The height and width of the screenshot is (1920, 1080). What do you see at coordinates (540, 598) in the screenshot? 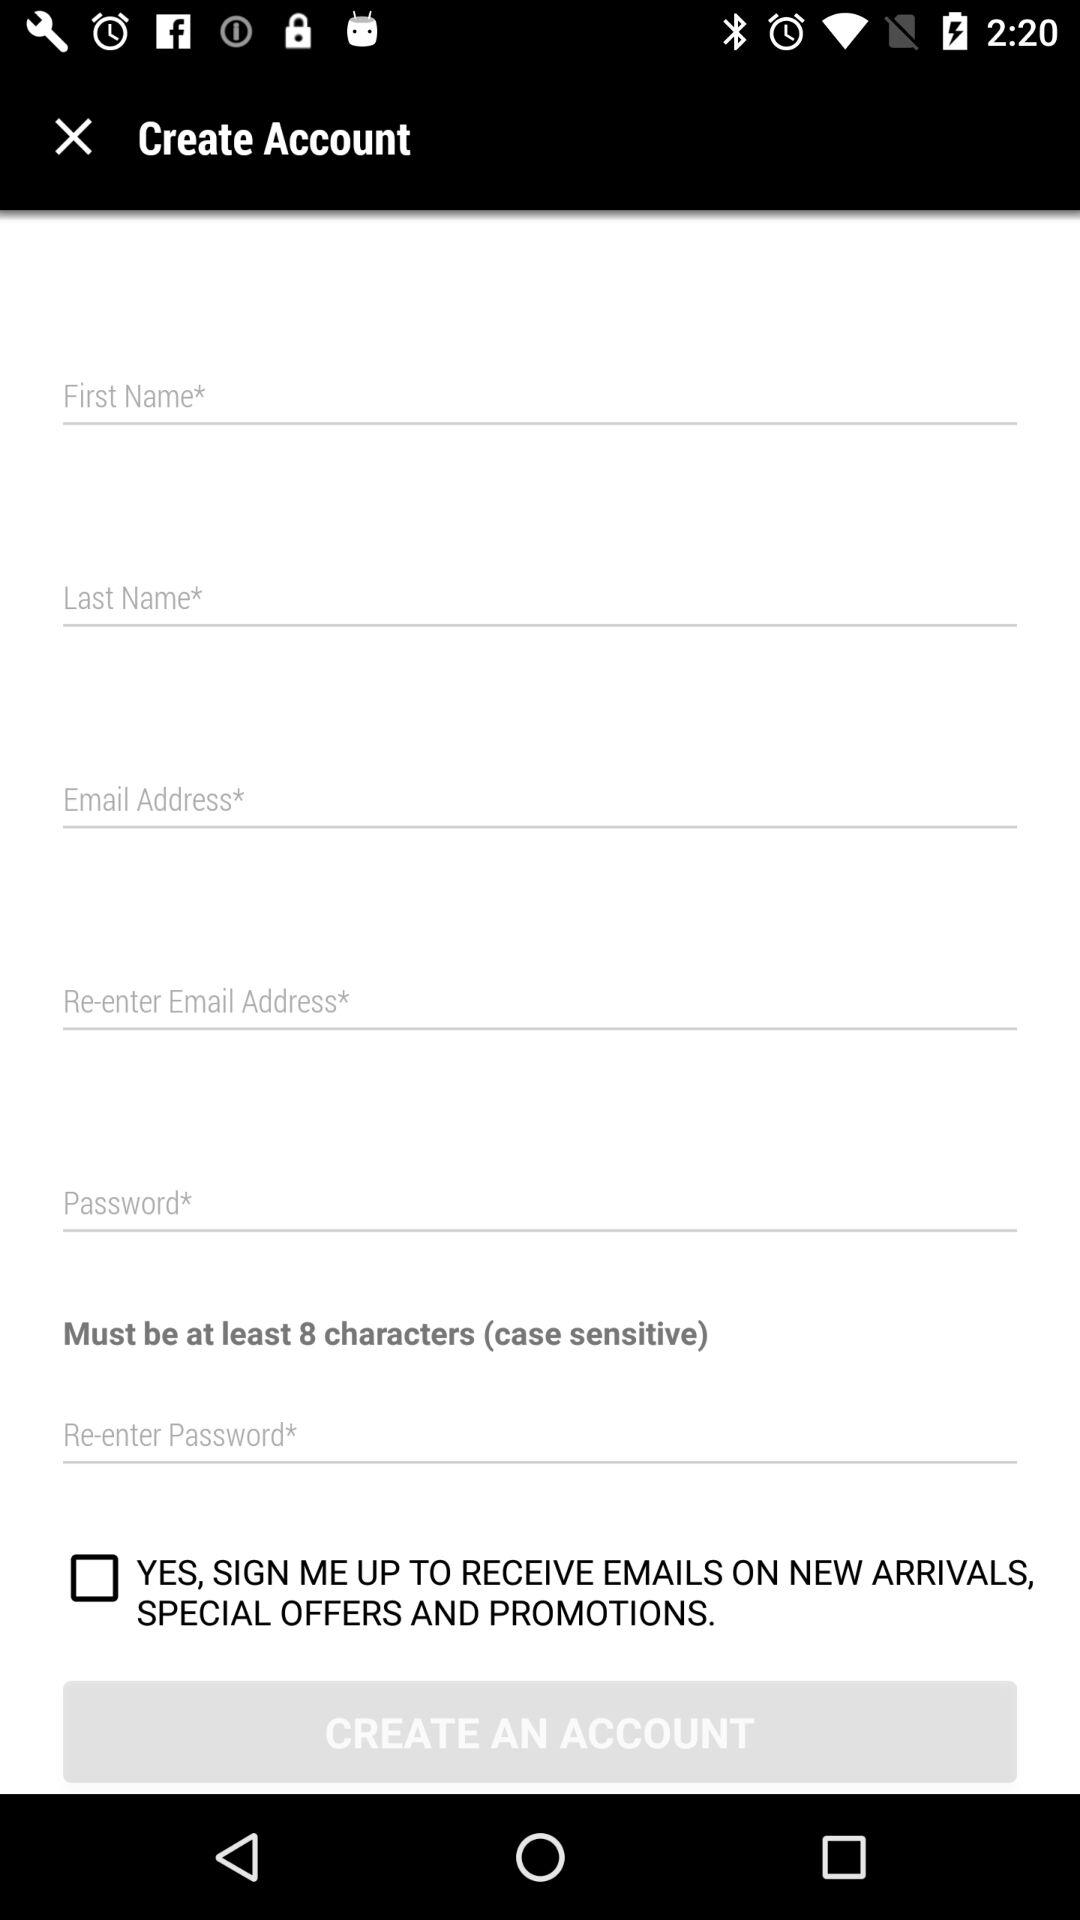
I see `enter name input` at bounding box center [540, 598].